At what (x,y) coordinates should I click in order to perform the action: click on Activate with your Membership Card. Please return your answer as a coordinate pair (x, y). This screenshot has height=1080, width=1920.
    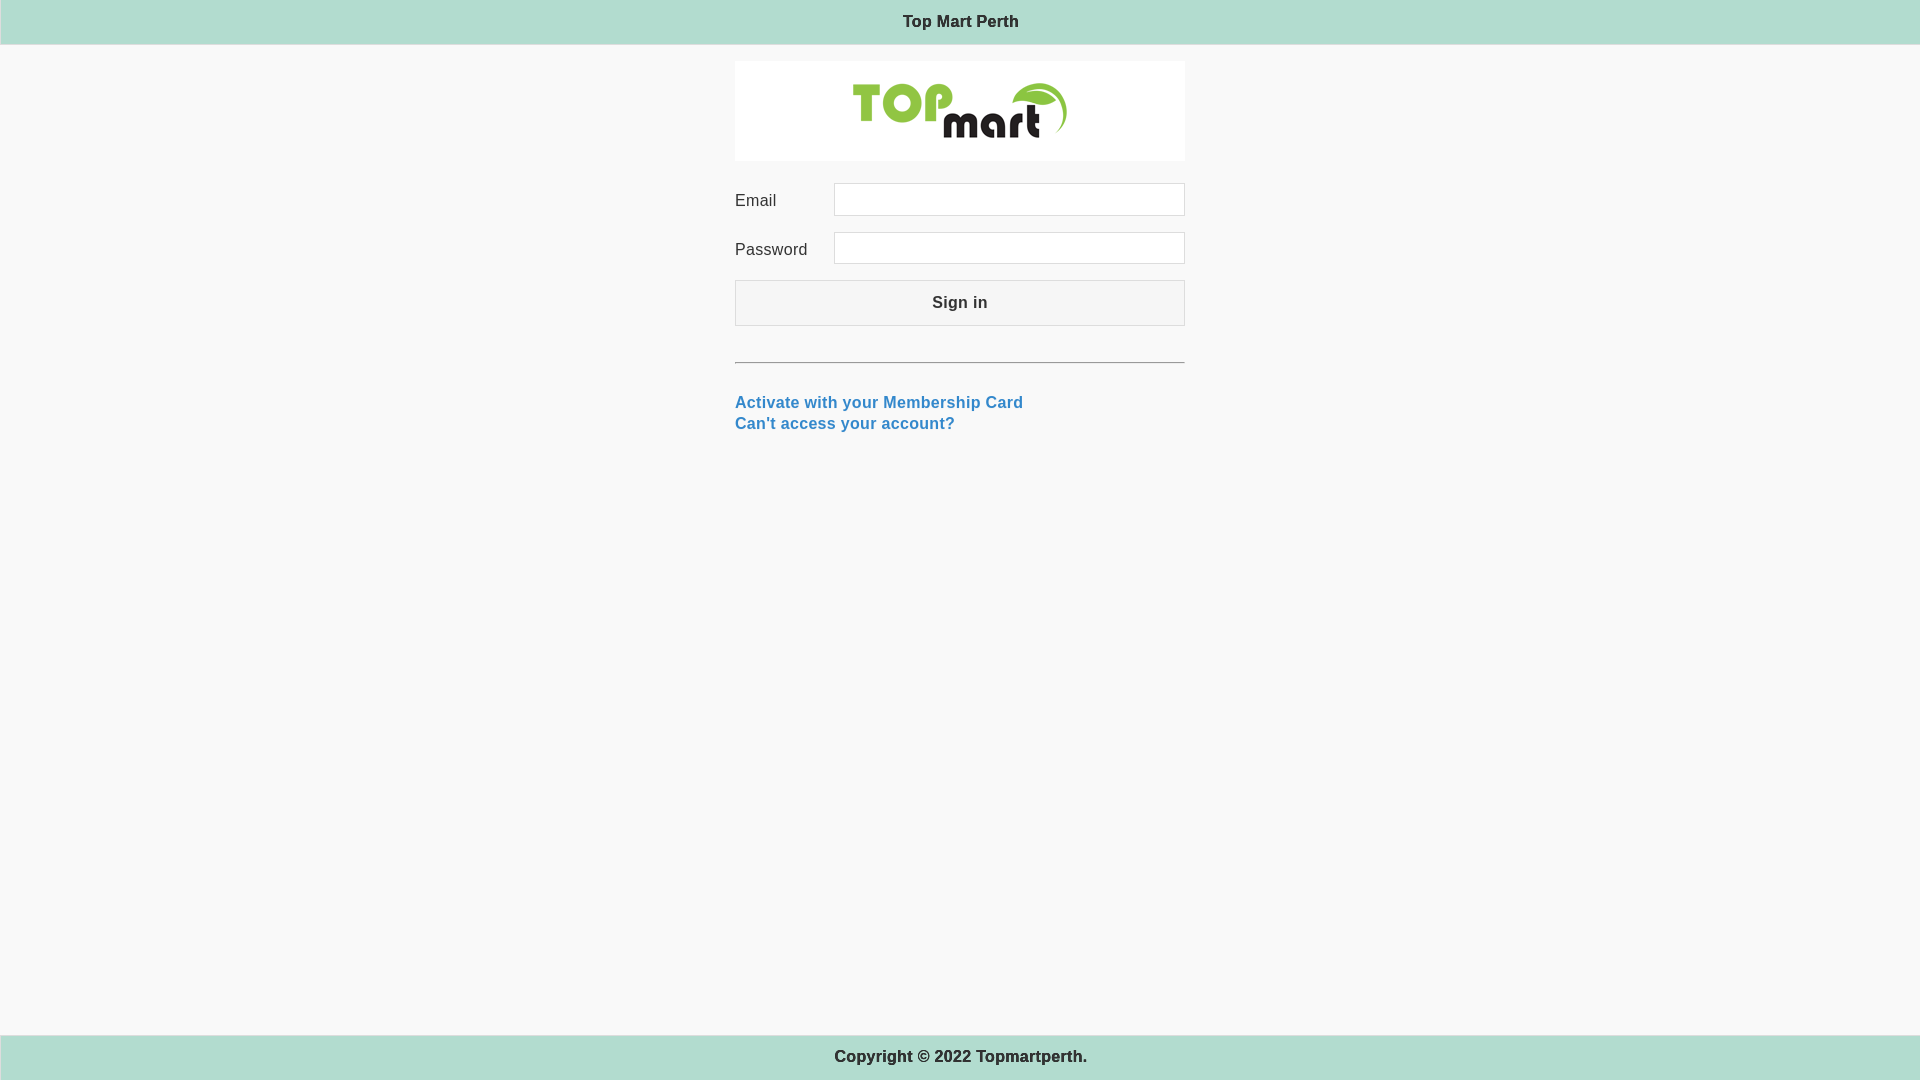
    Looking at the image, I should click on (879, 402).